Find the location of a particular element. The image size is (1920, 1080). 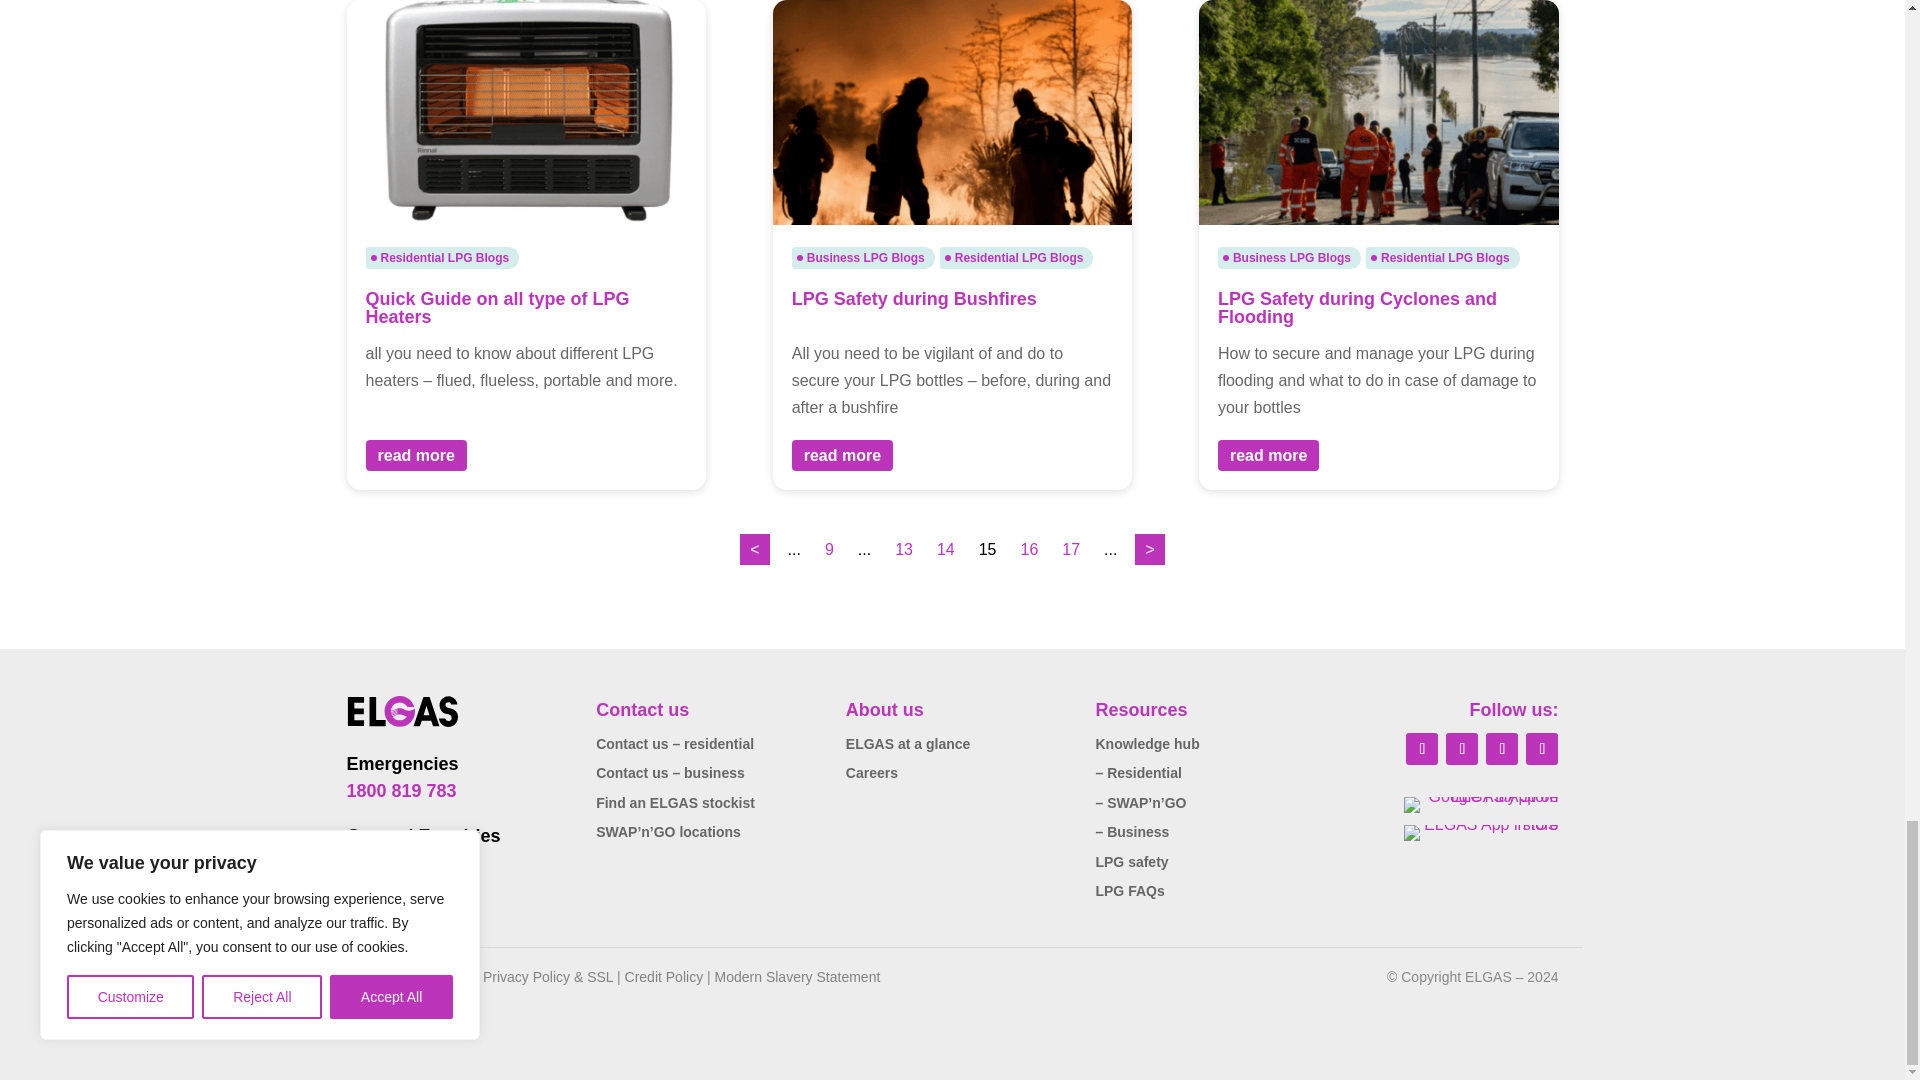

Follow on Youtube is located at coordinates (1542, 748).